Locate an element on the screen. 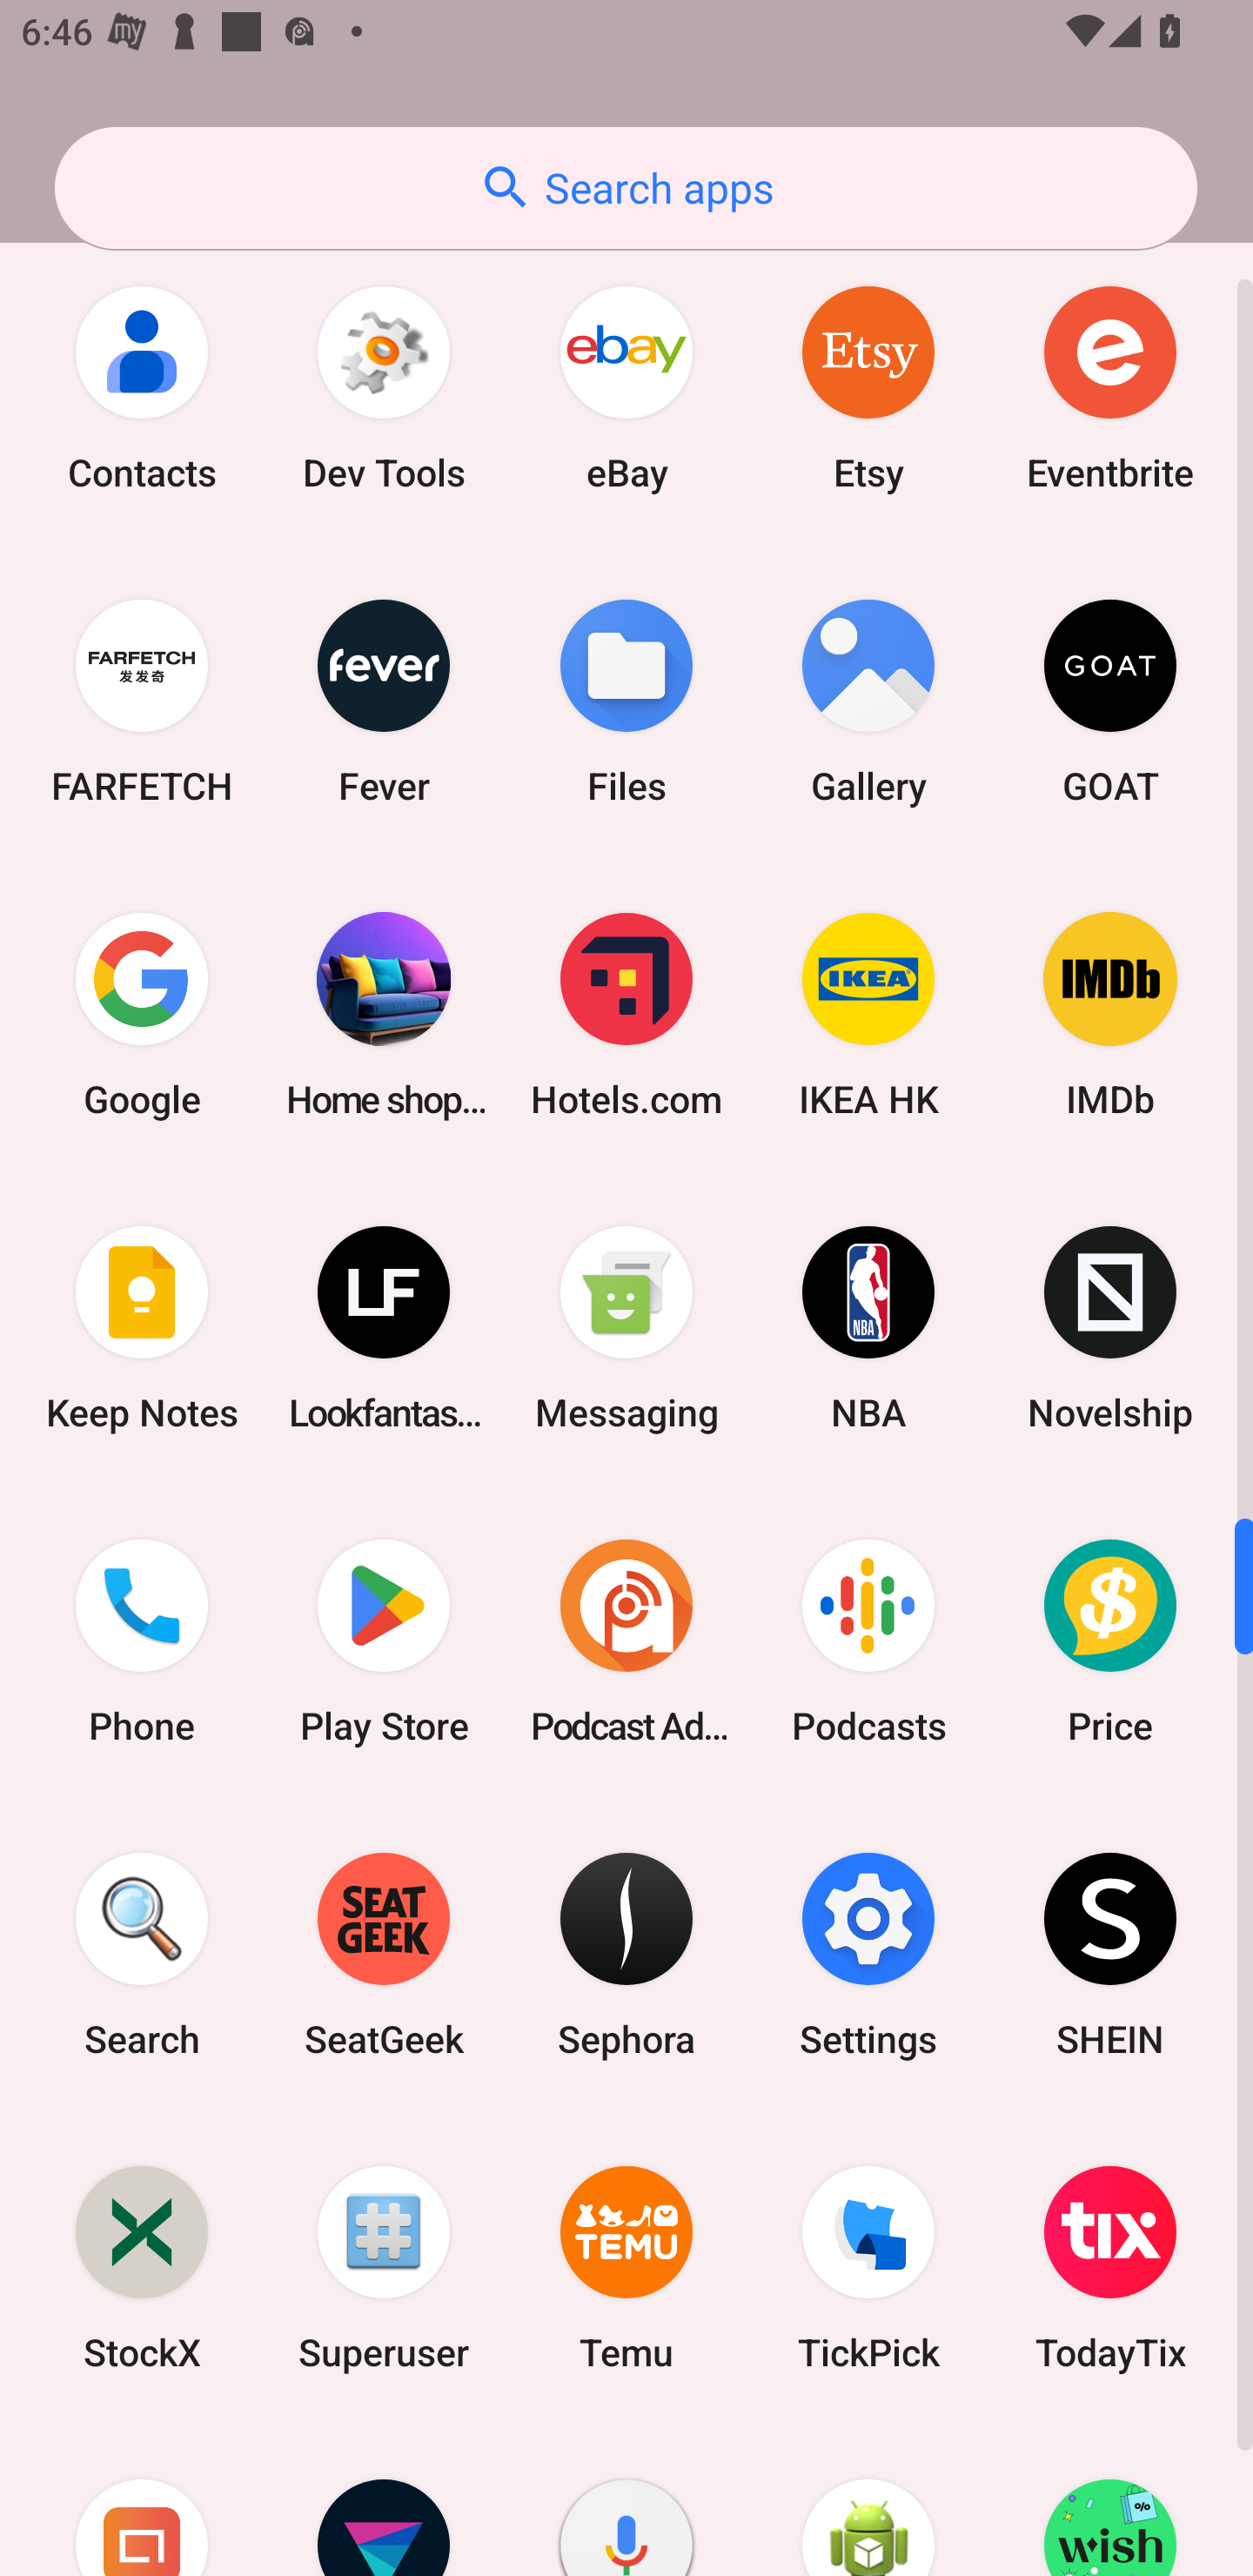  Phone is located at coordinates (142, 1640).